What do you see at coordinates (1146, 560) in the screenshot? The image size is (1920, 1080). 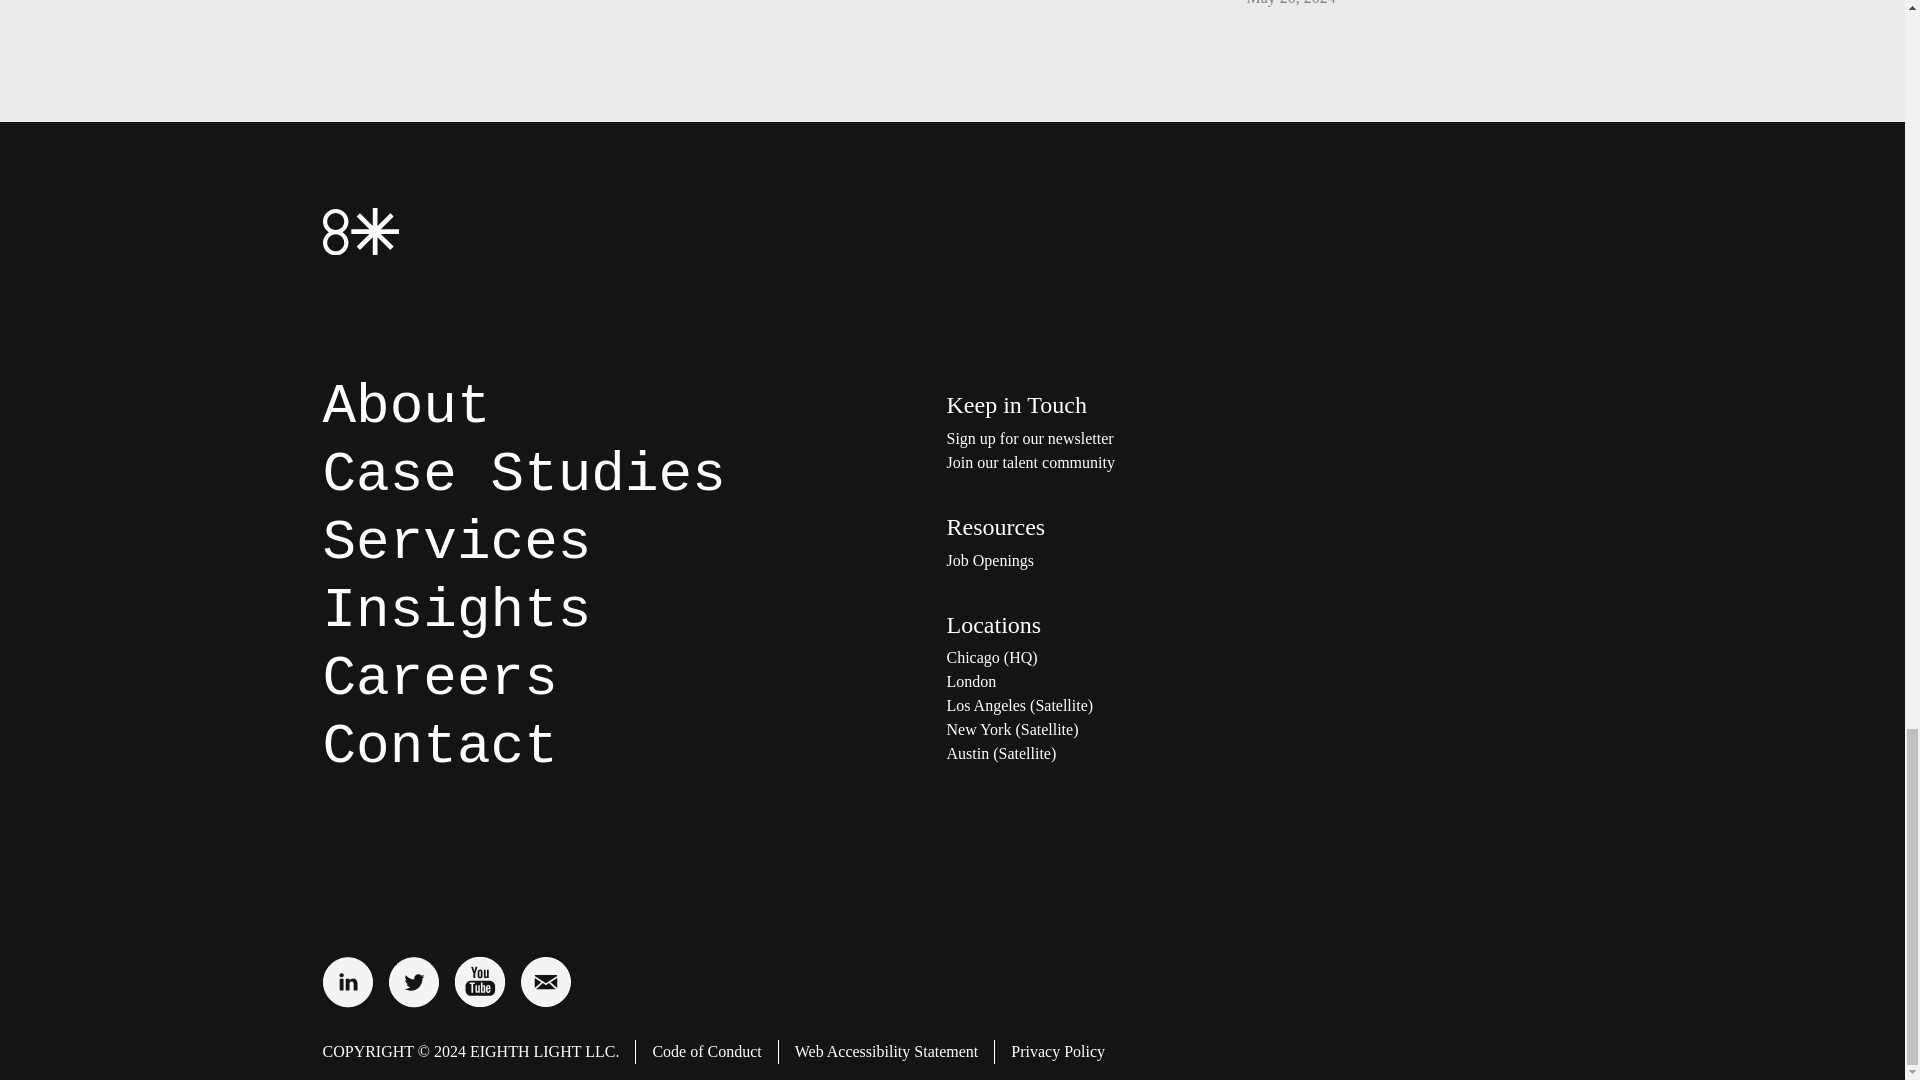 I see `Job Openings` at bounding box center [1146, 560].